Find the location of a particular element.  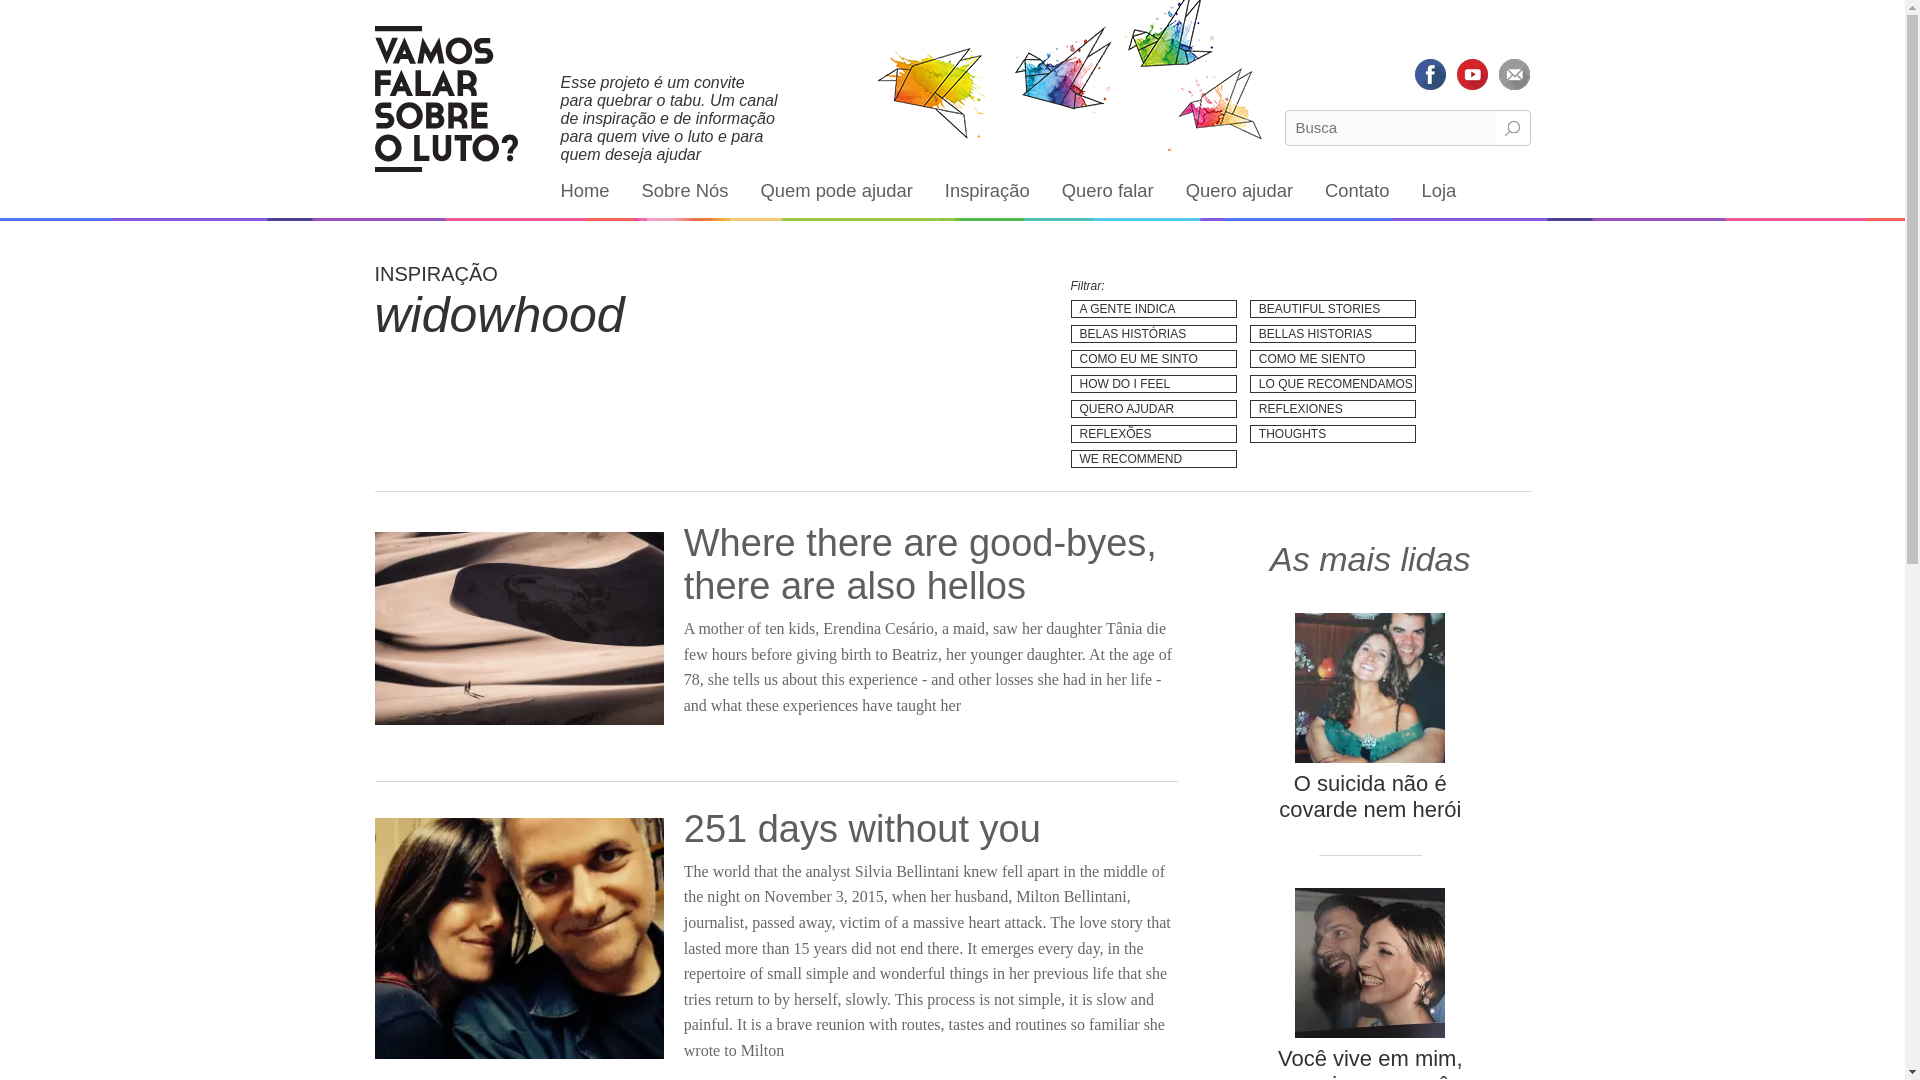

LO QUE RECOMENDAMOS is located at coordinates (1332, 384).